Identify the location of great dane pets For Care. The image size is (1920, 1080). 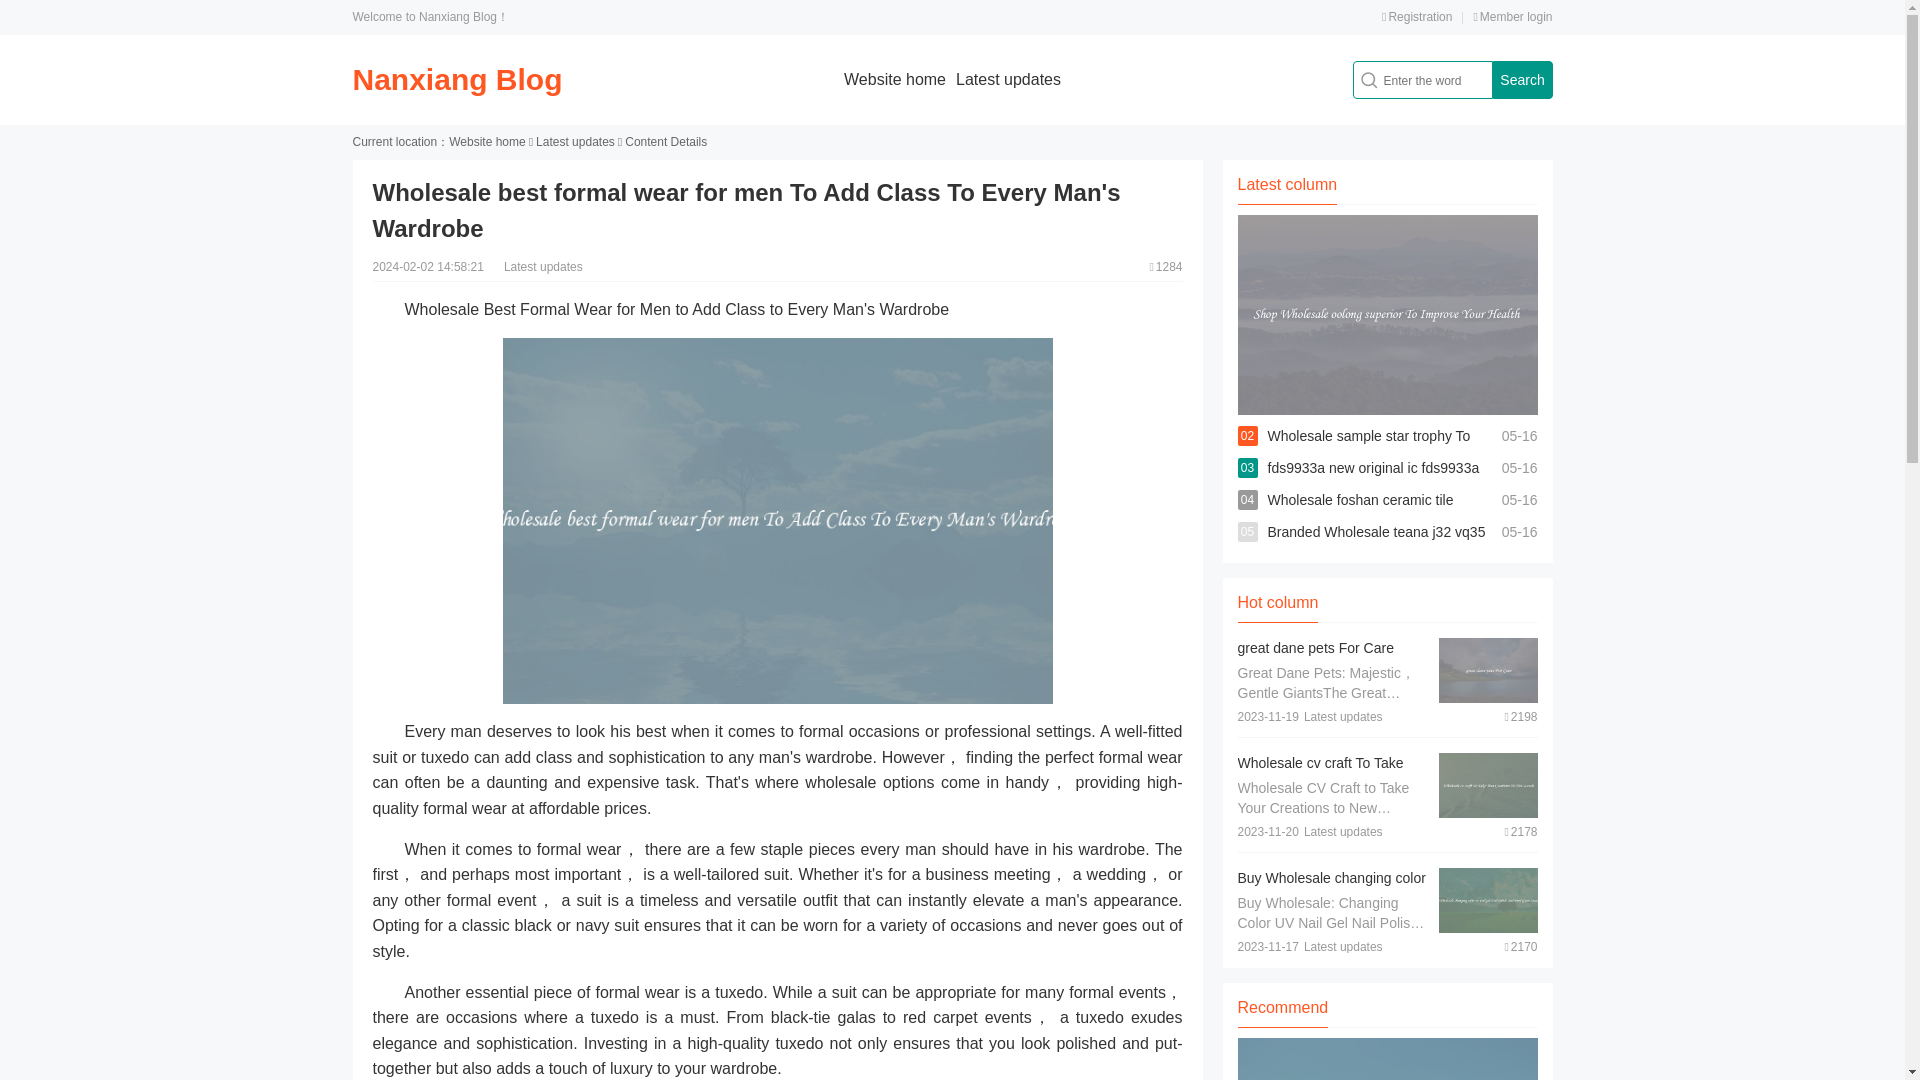
(1316, 648).